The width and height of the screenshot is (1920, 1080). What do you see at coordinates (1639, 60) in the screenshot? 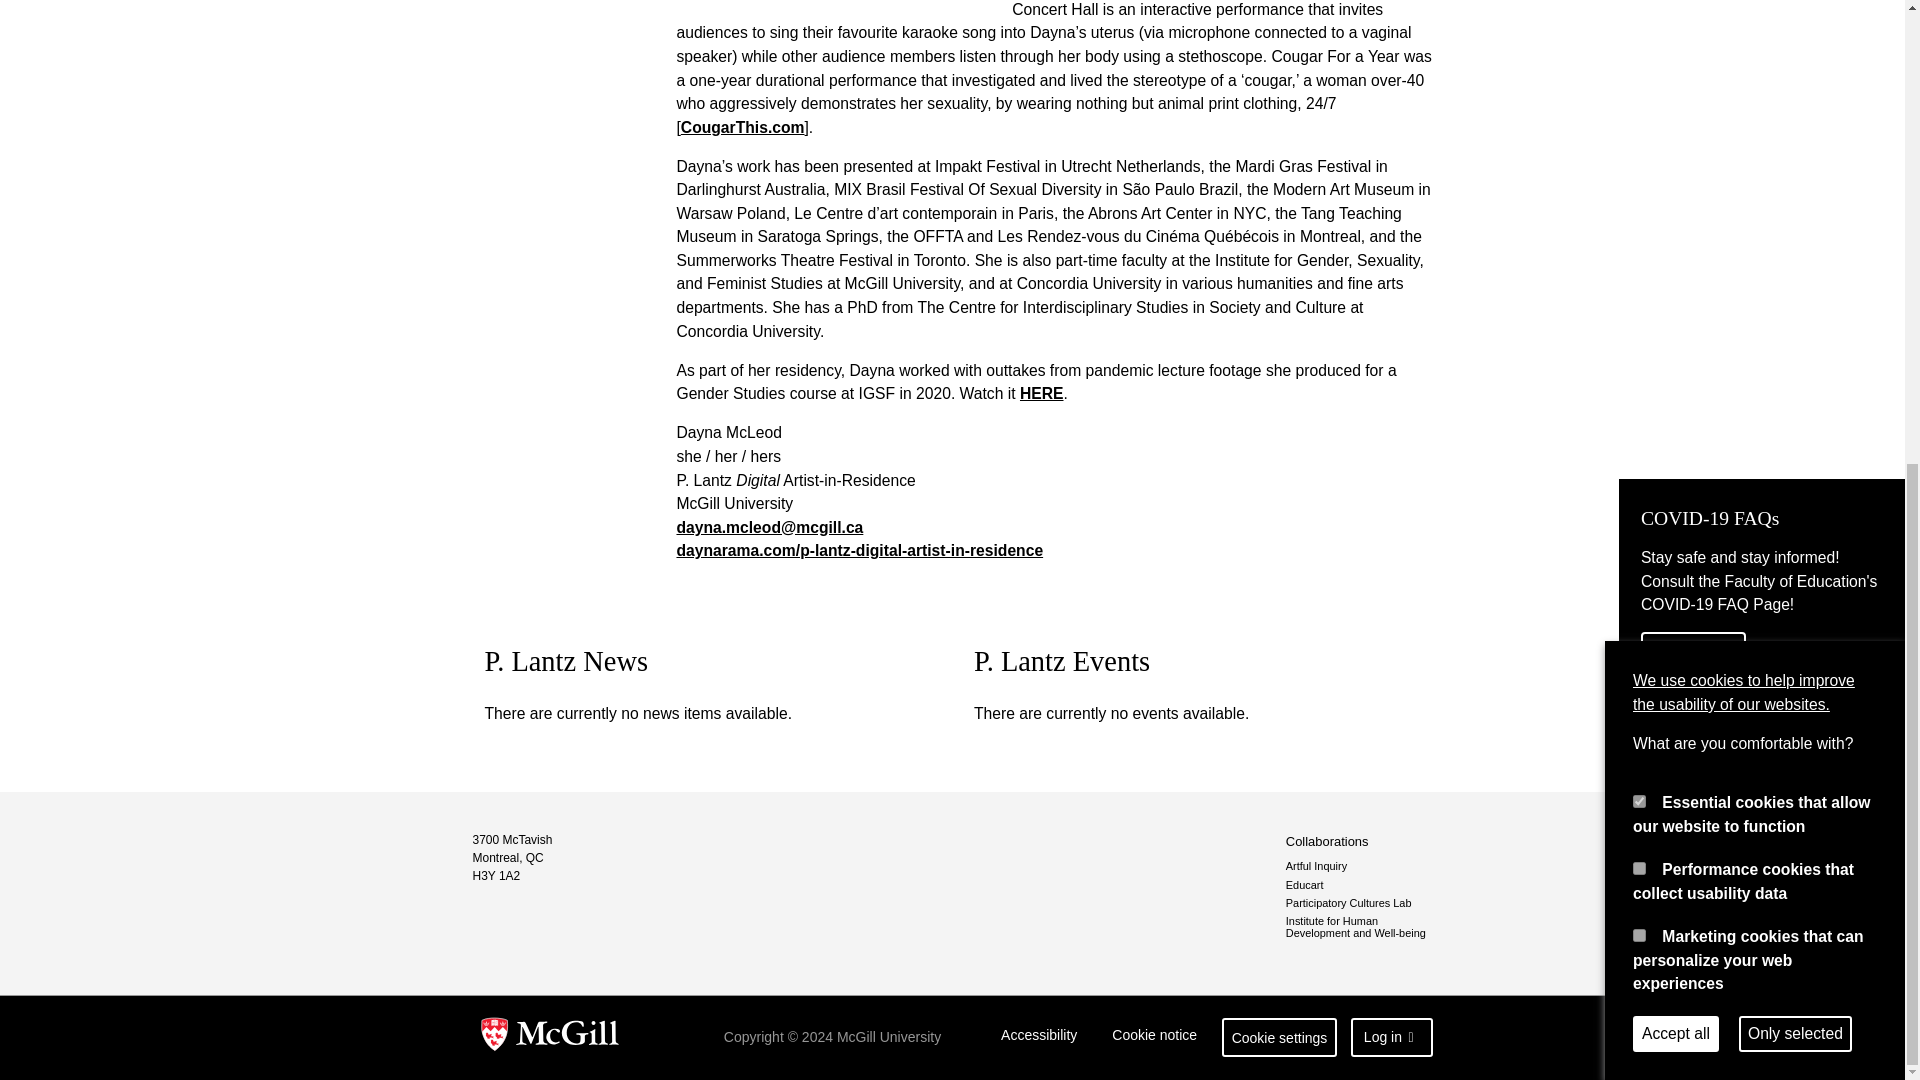
I see `performance` at bounding box center [1639, 60].